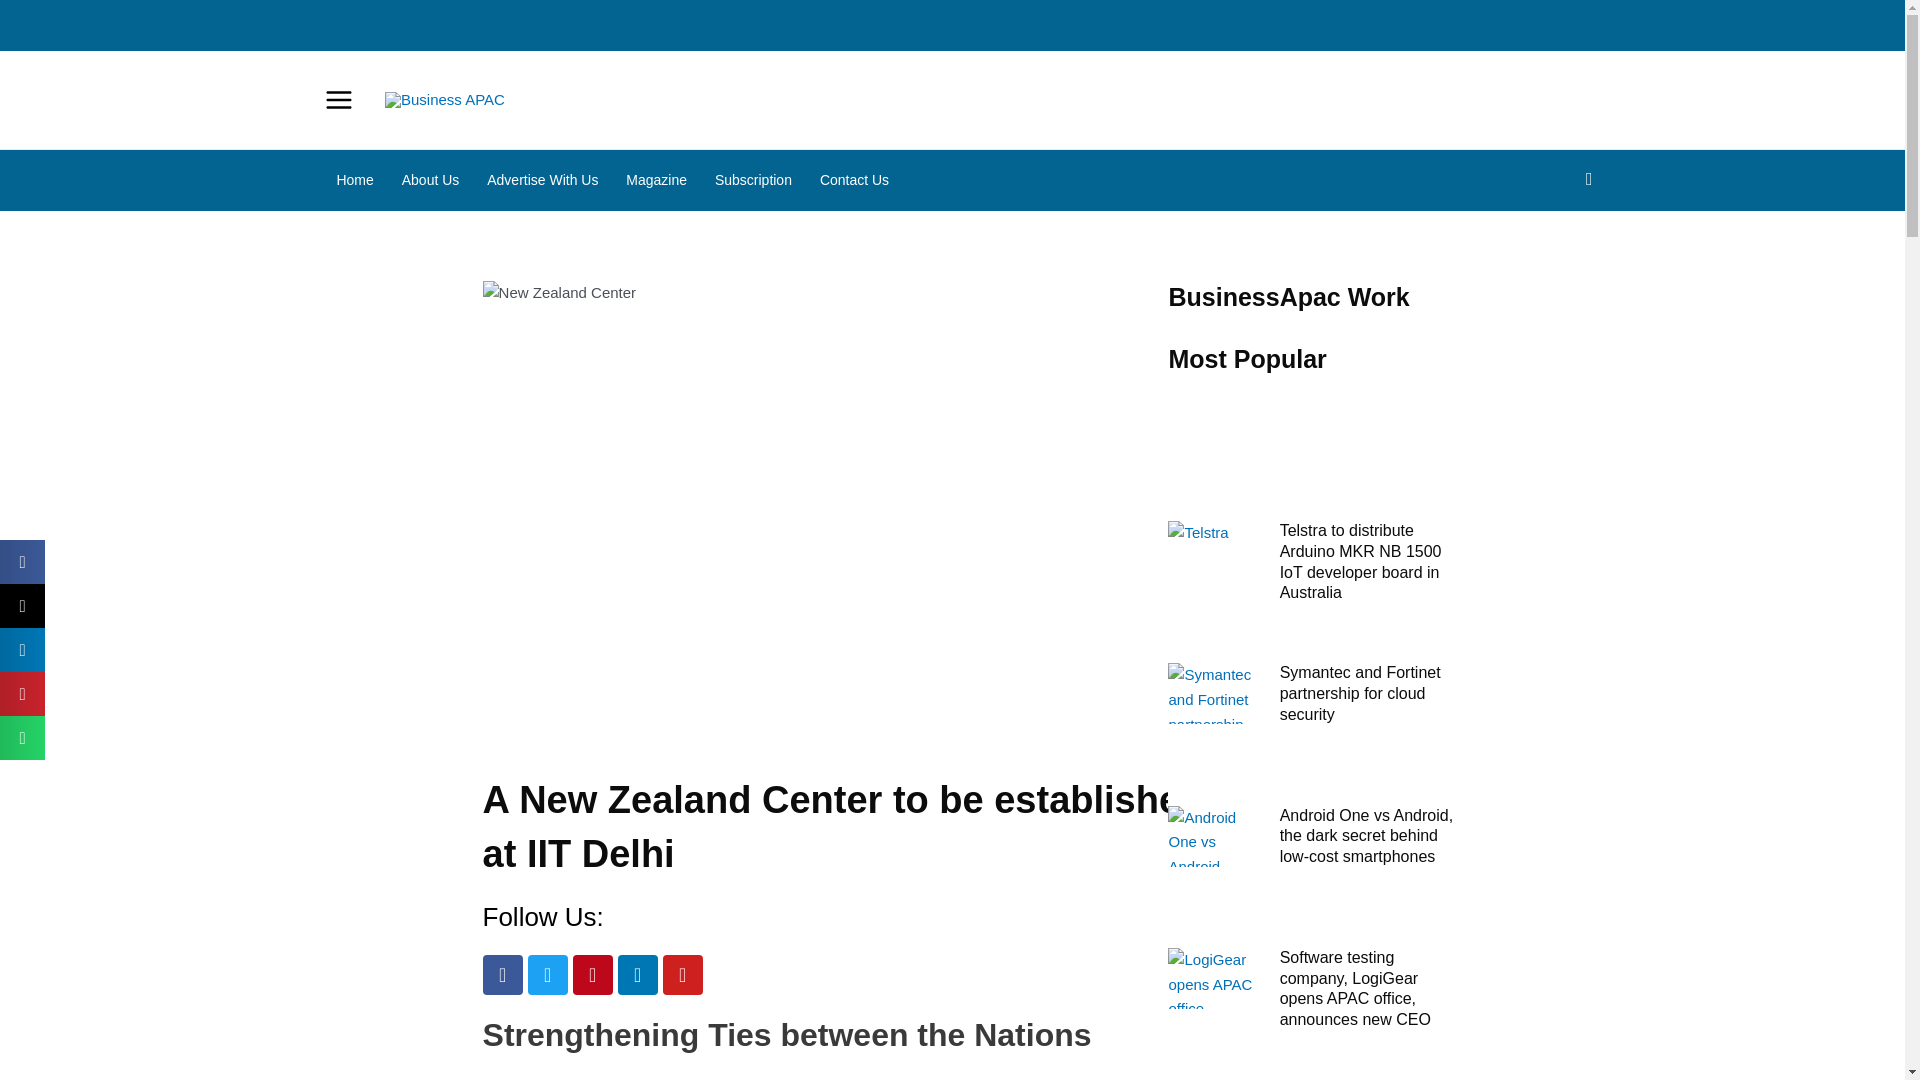 The width and height of the screenshot is (1920, 1080). What do you see at coordinates (542, 180) in the screenshot?
I see `Advertise With Us` at bounding box center [542, 180].